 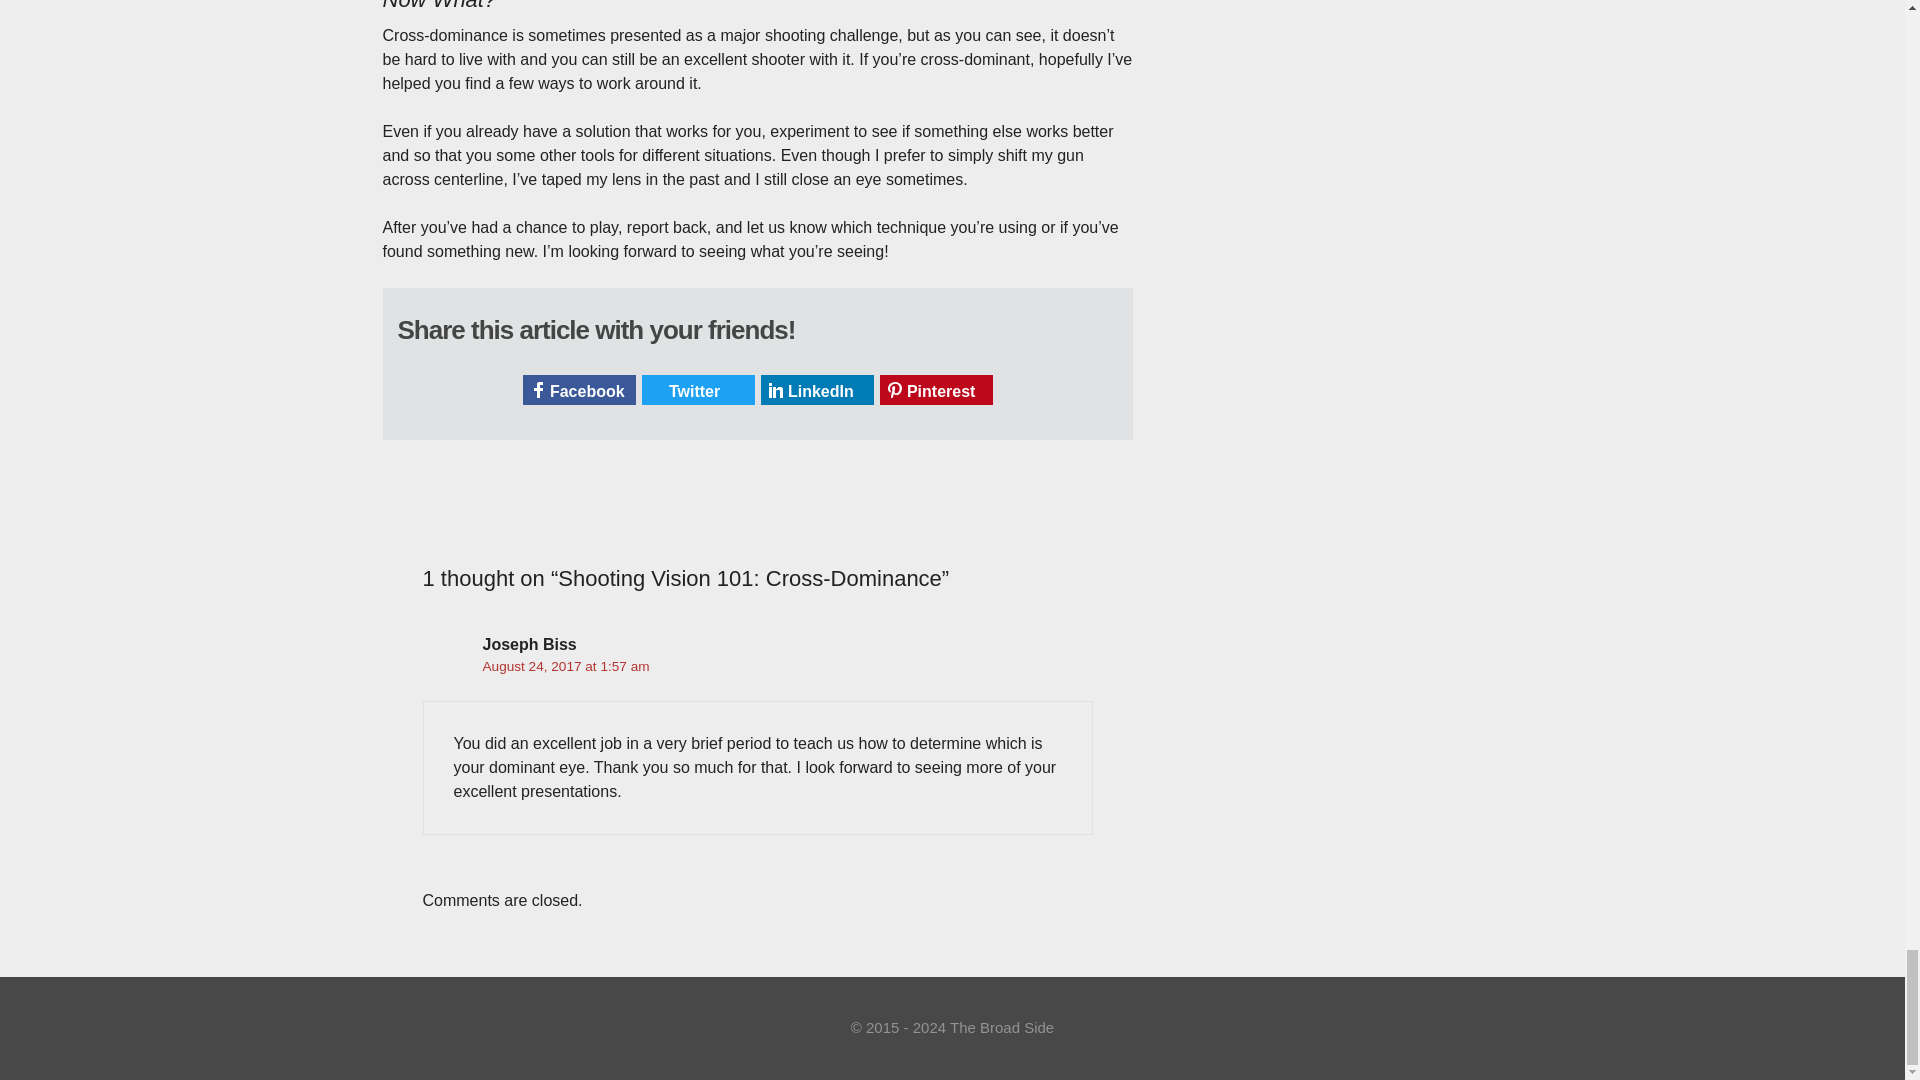 What do you see at coordinates (564, 666) in the screenshot?
I see `August 24, 2017 at 1:57 am` at bounding box center [564, 666].